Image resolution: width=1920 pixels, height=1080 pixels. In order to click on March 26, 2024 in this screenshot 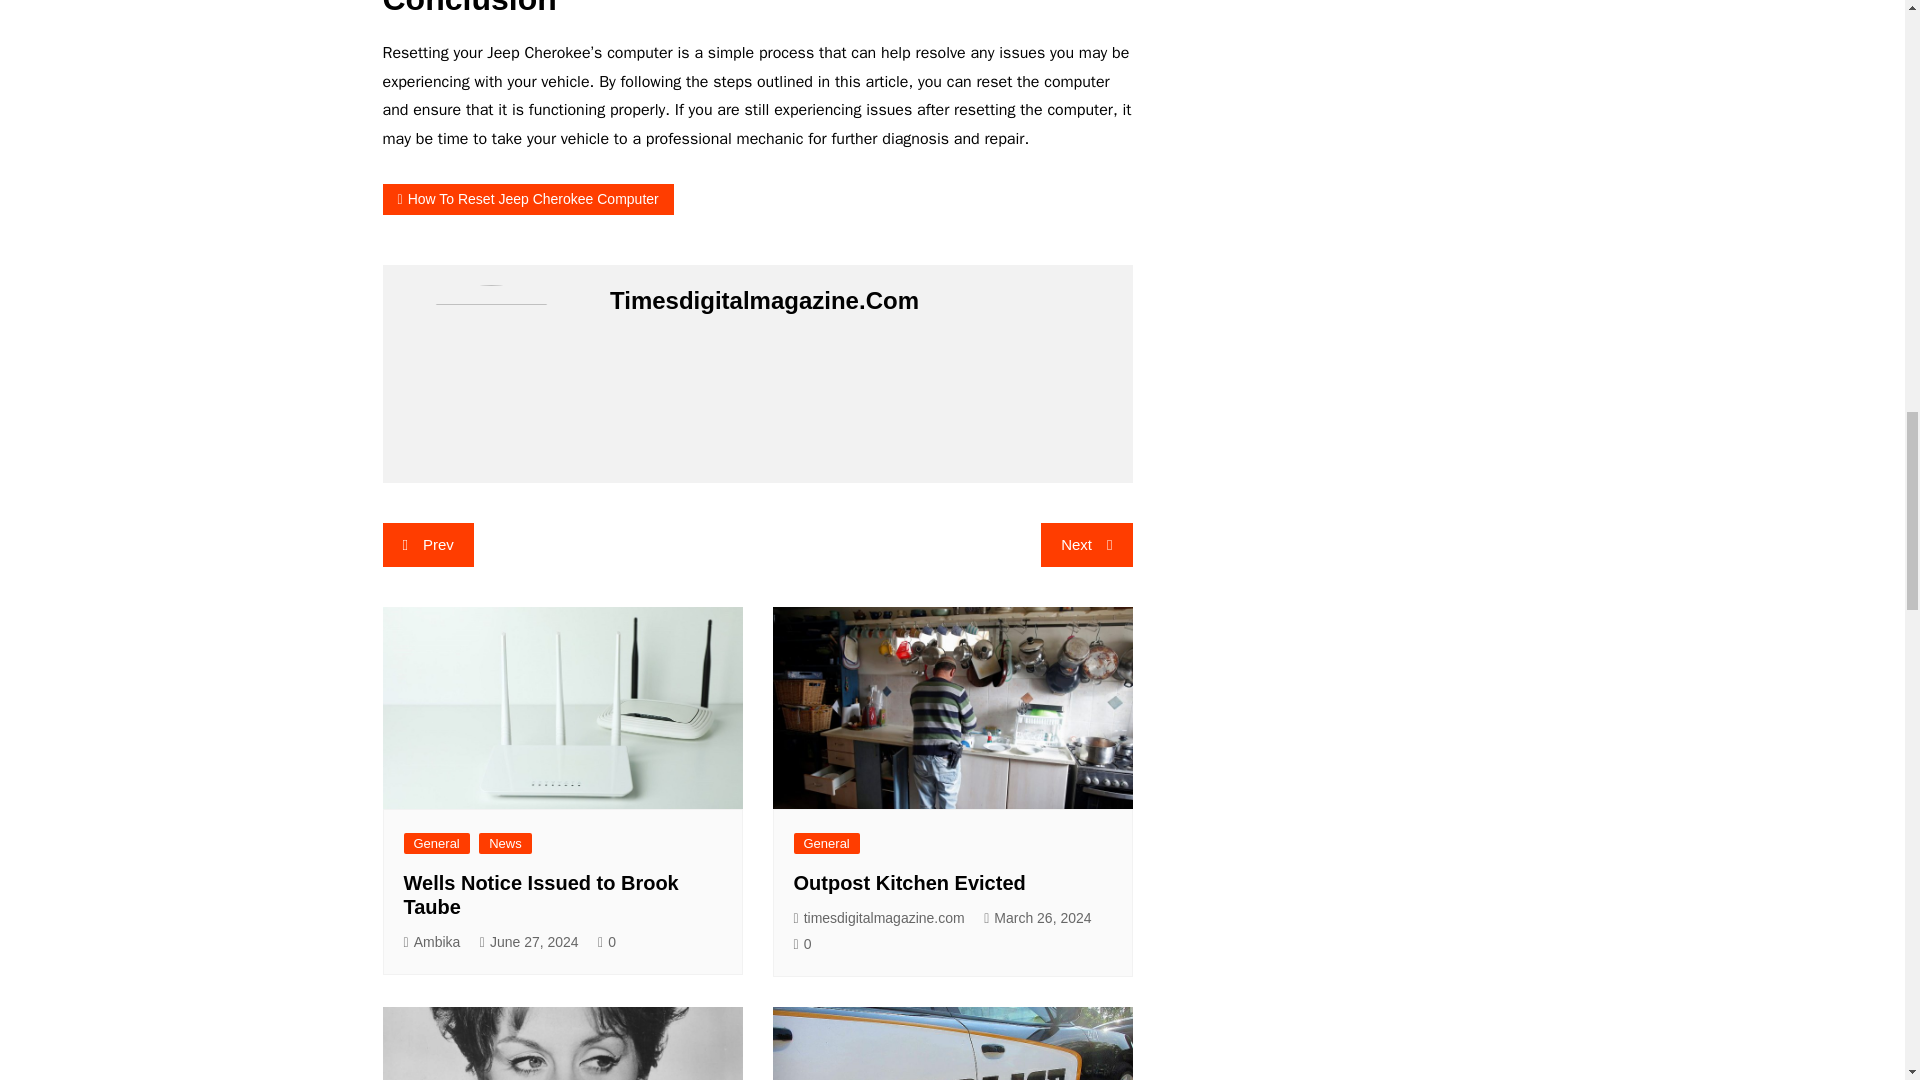, I will do `click(1036, 918)`.